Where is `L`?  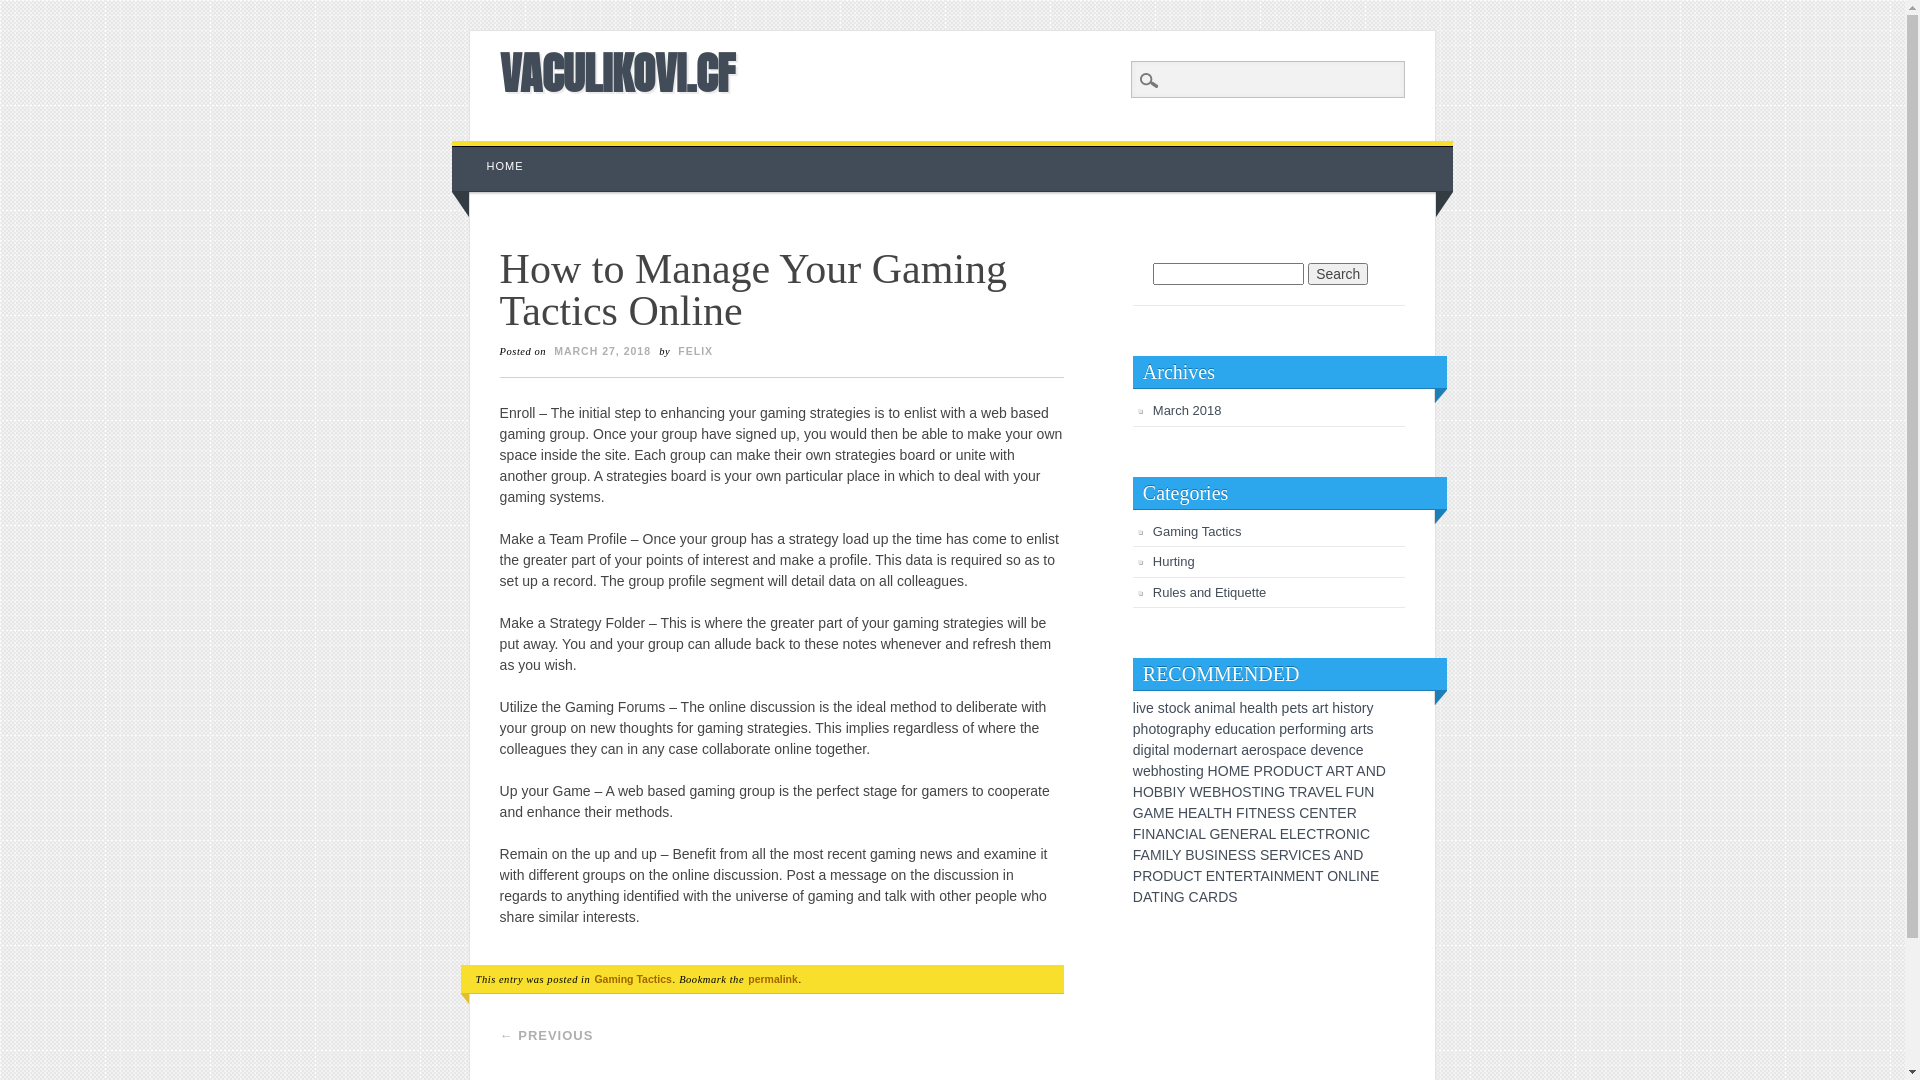 L is located at coordinates (1168, 855).